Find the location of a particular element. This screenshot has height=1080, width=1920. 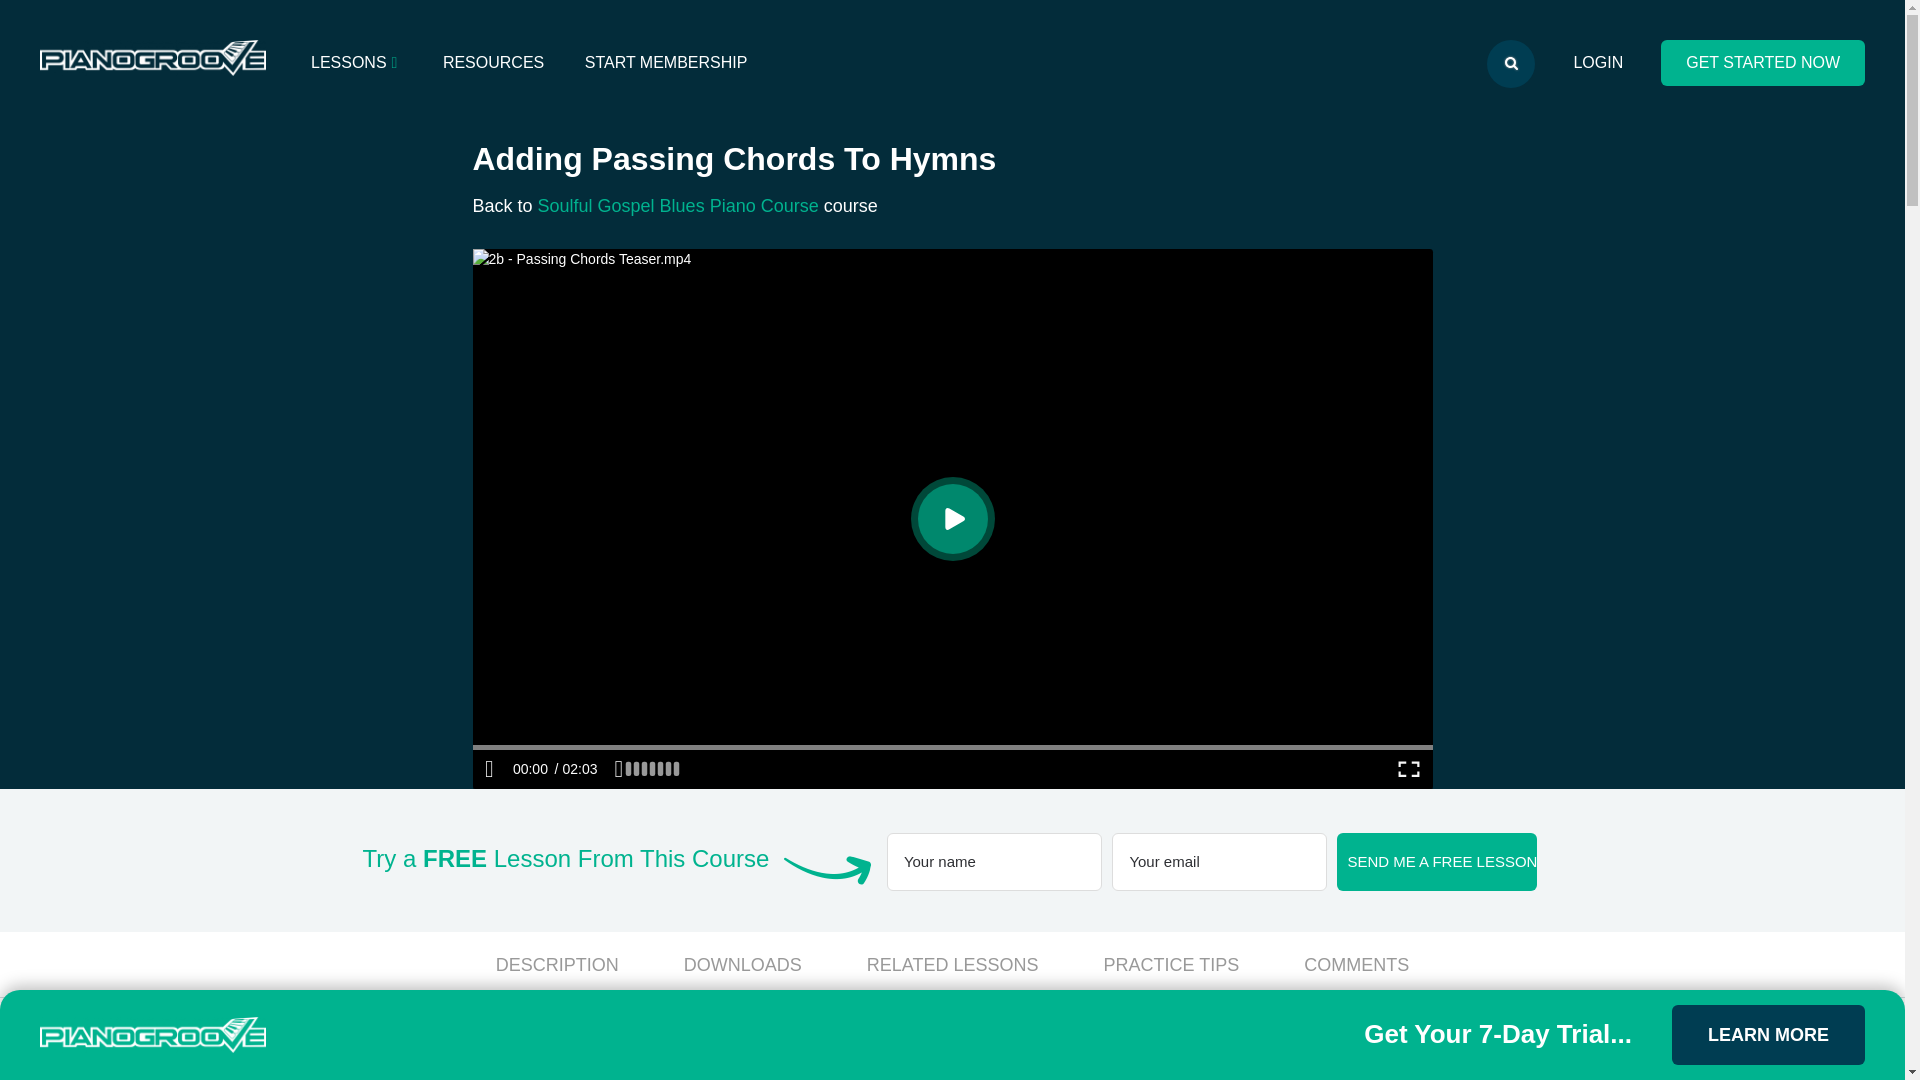

PRACTICE TIPS is located at coordinates (1172, 964).